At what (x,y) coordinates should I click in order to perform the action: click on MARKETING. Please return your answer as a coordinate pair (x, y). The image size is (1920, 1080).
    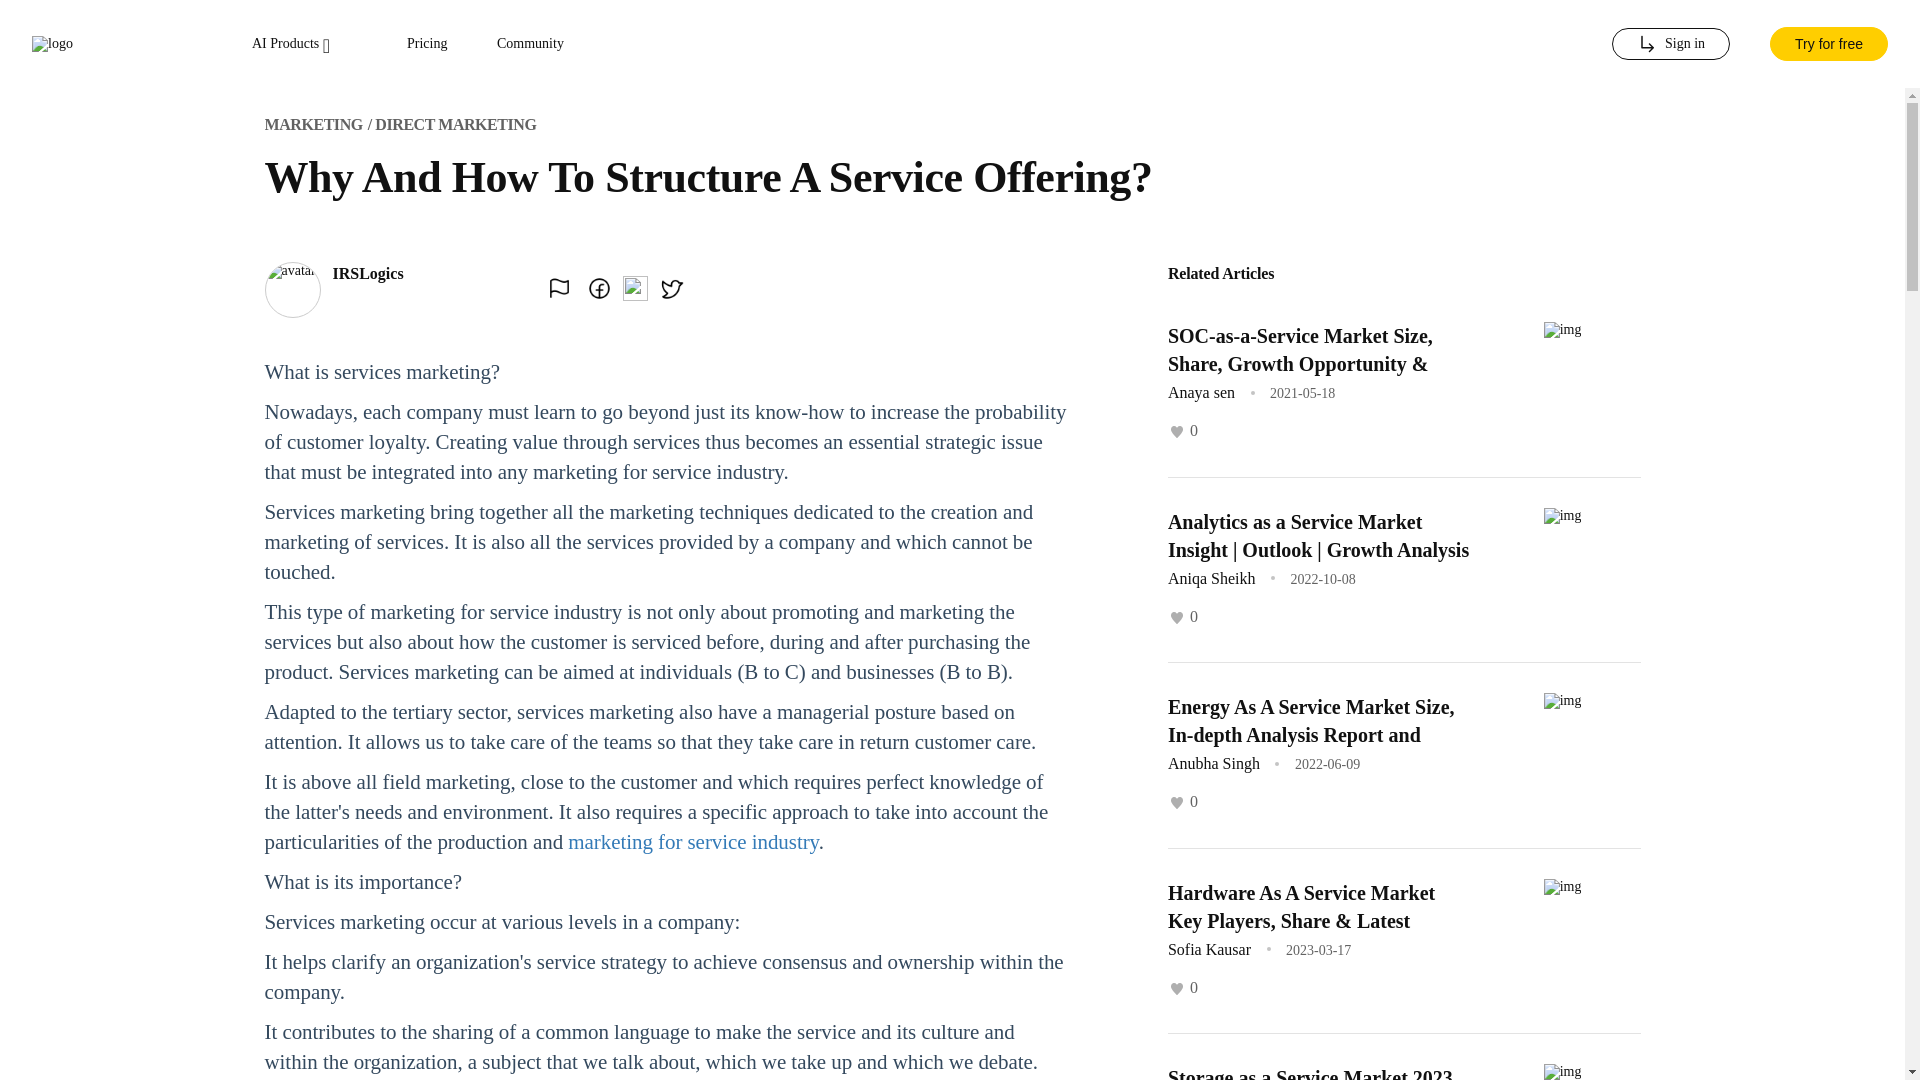
    Looking at the image, I should click on (313, 124).